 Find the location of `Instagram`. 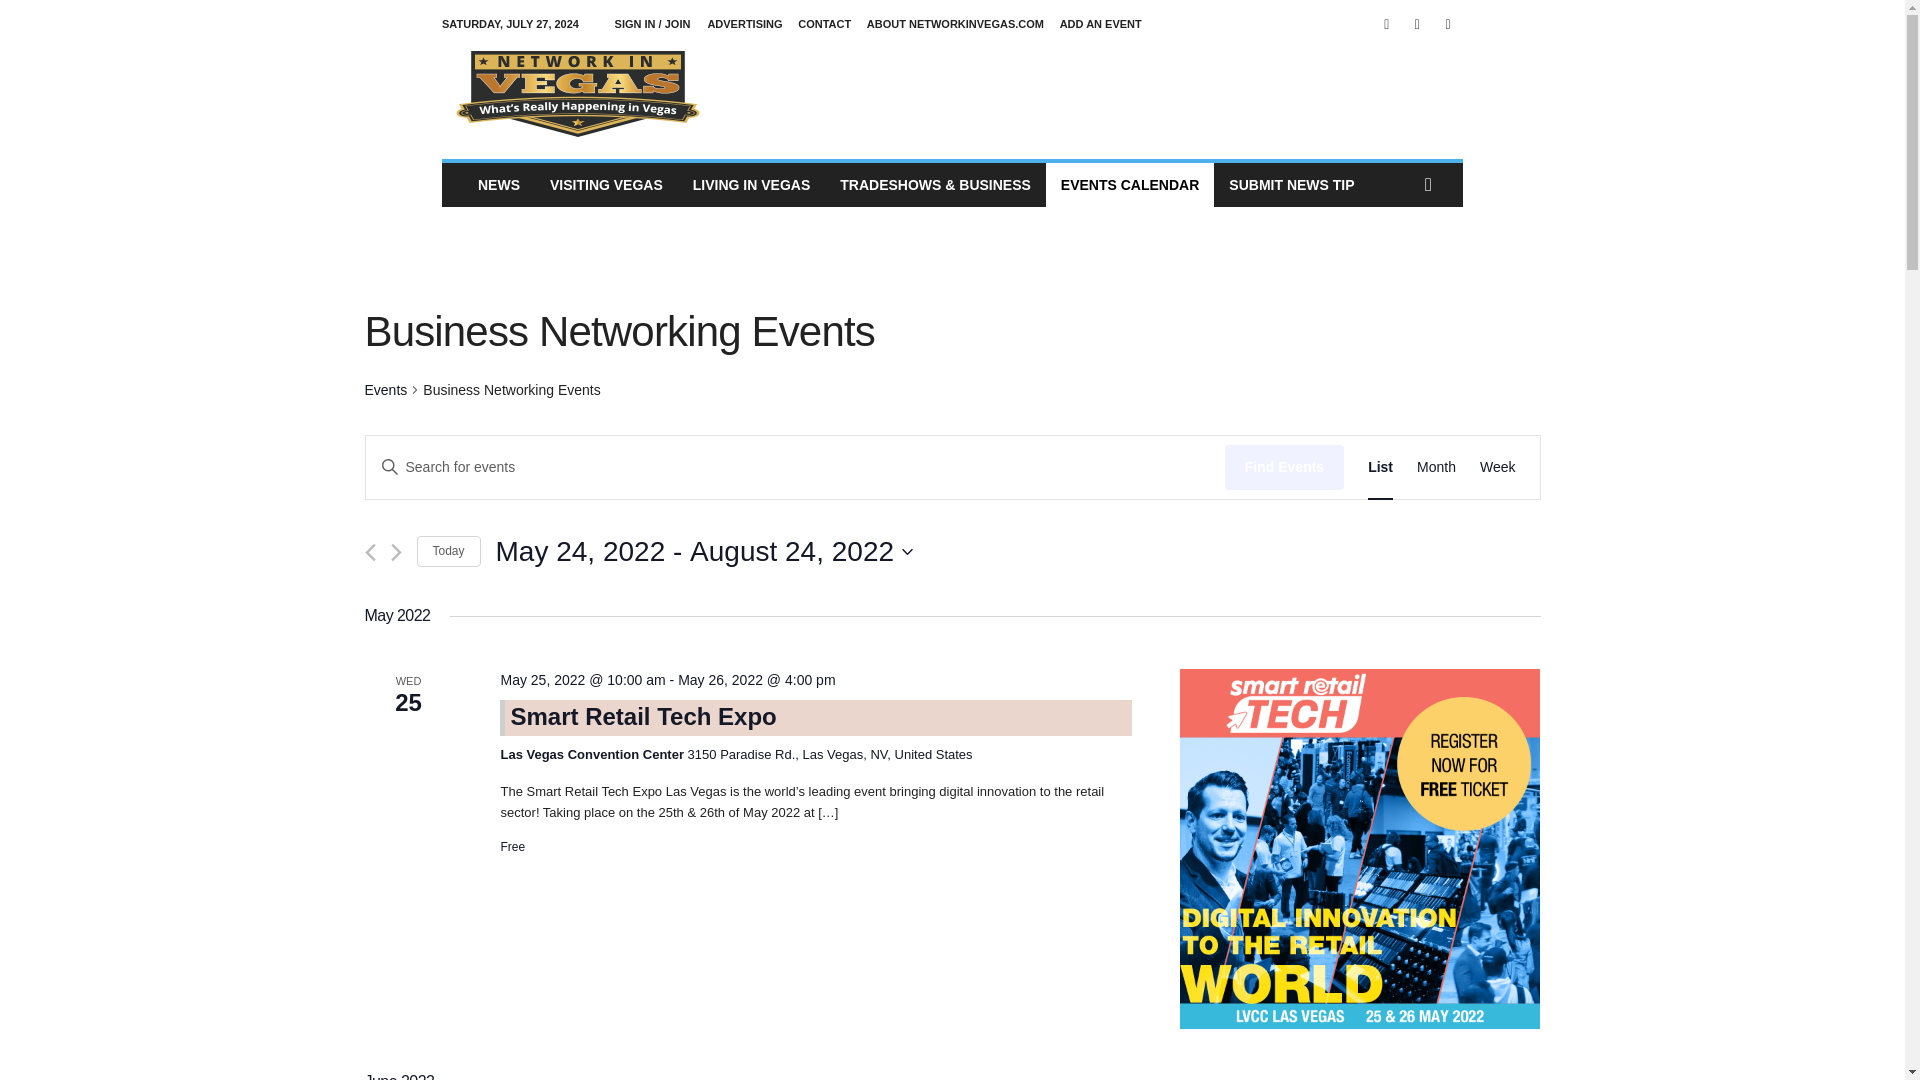

Instagram is located at coordinates (1416, 24).